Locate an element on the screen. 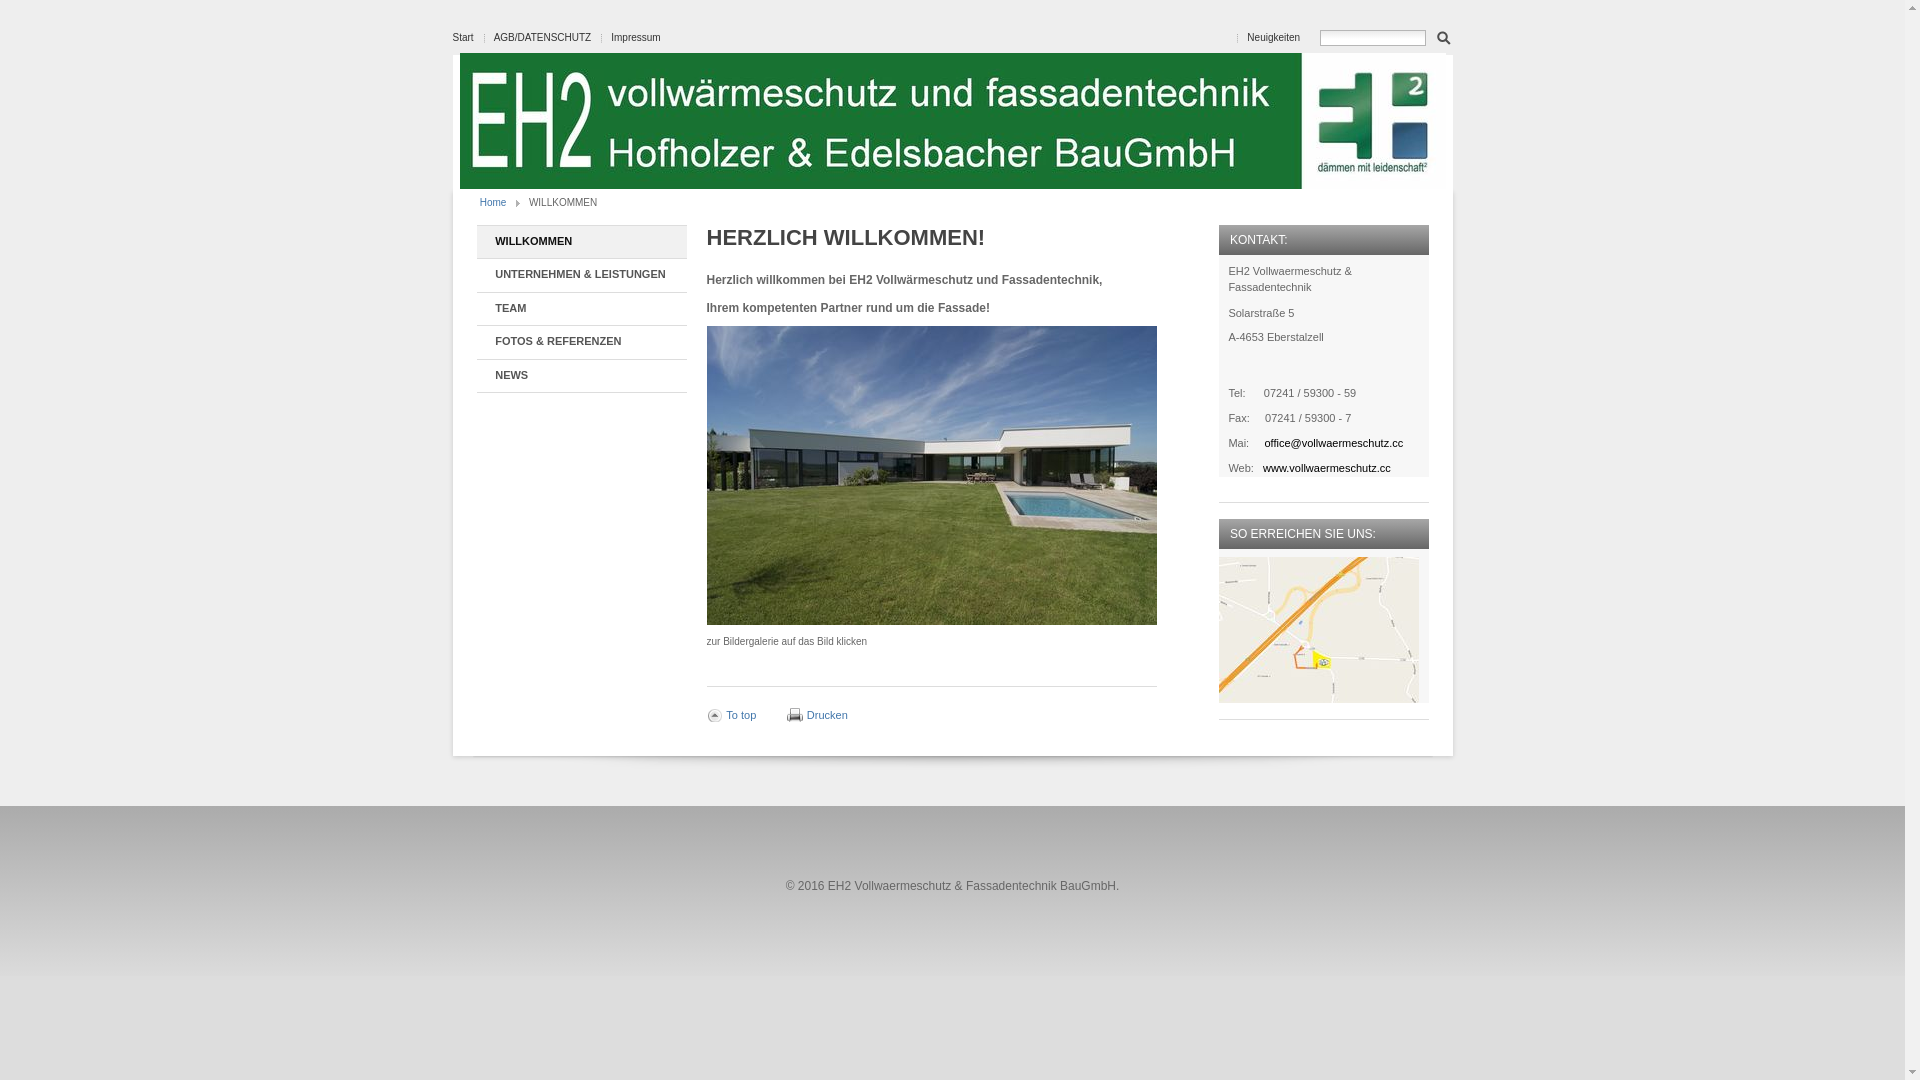 The image size is (1920, 1080). FOTOS & REFERENZEN is located at coordinates (581, 342).